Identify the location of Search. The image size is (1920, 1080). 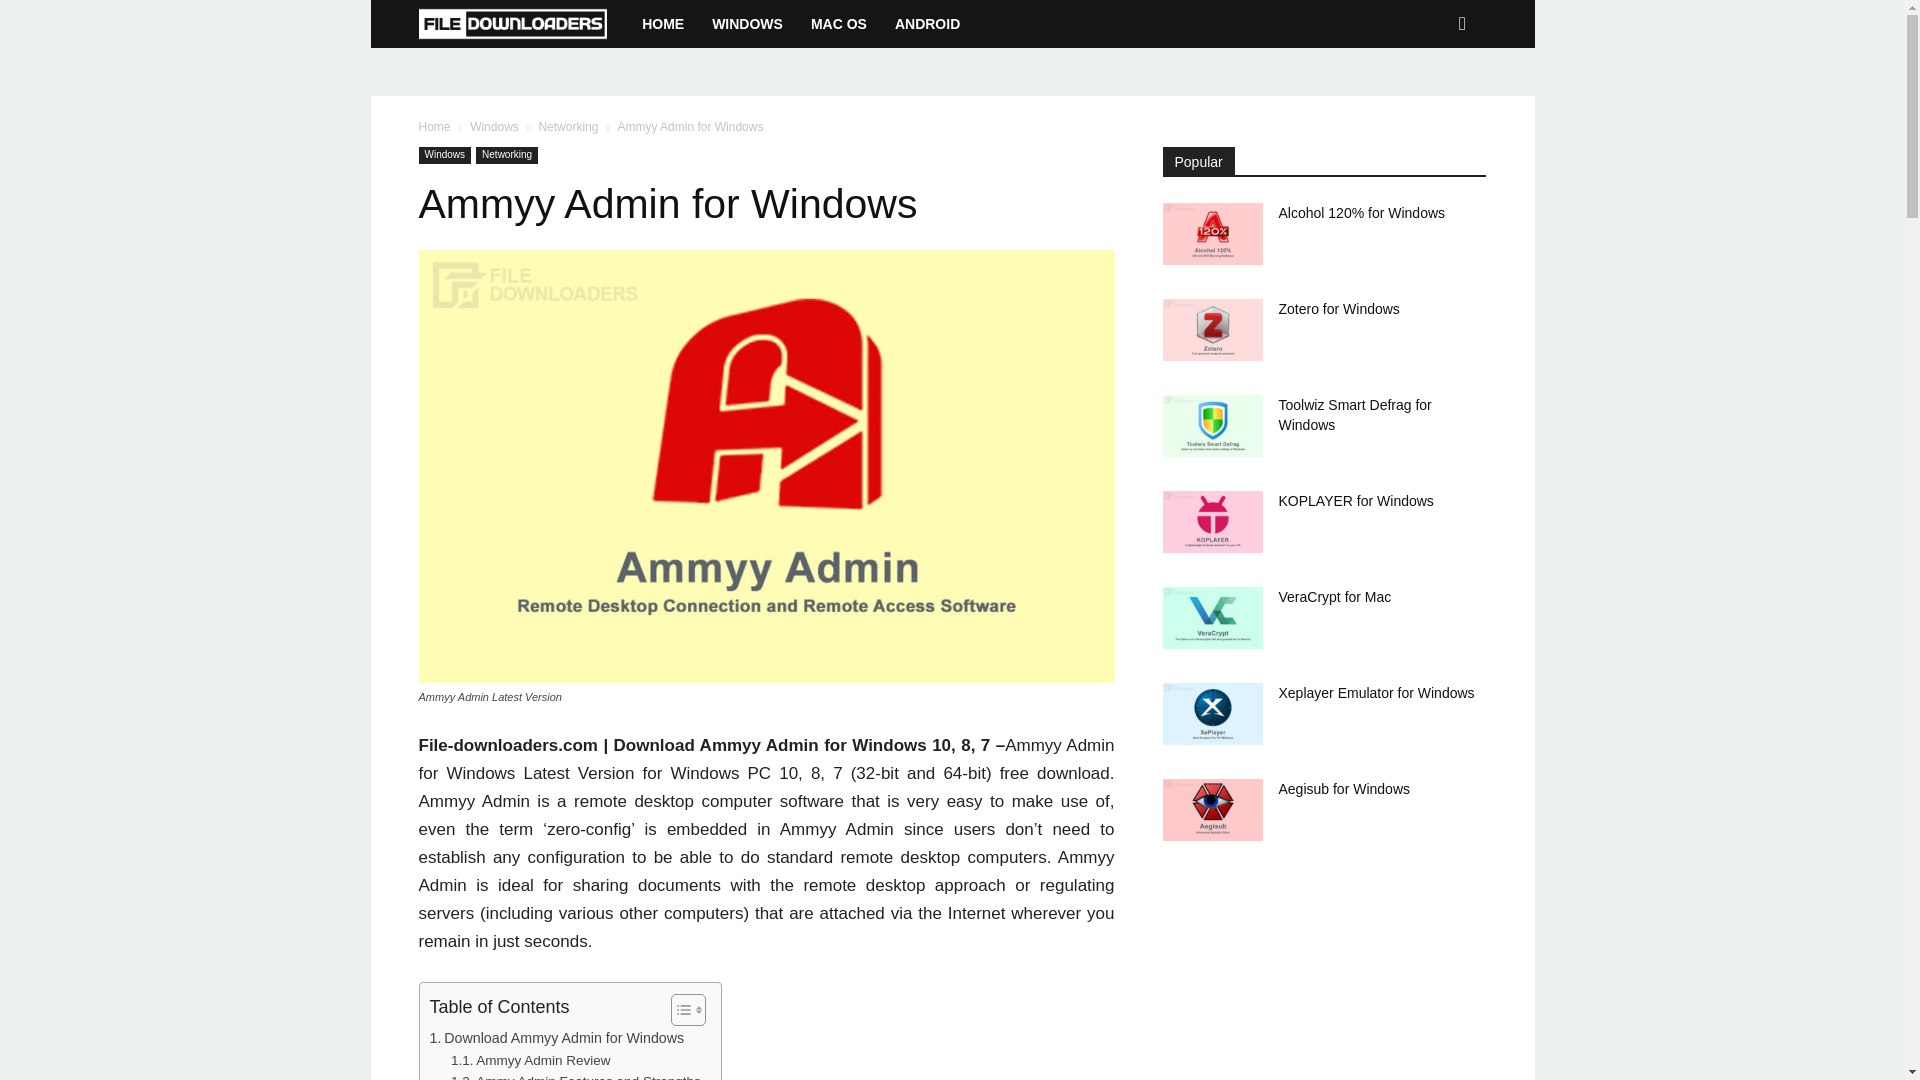
(1430, 103).